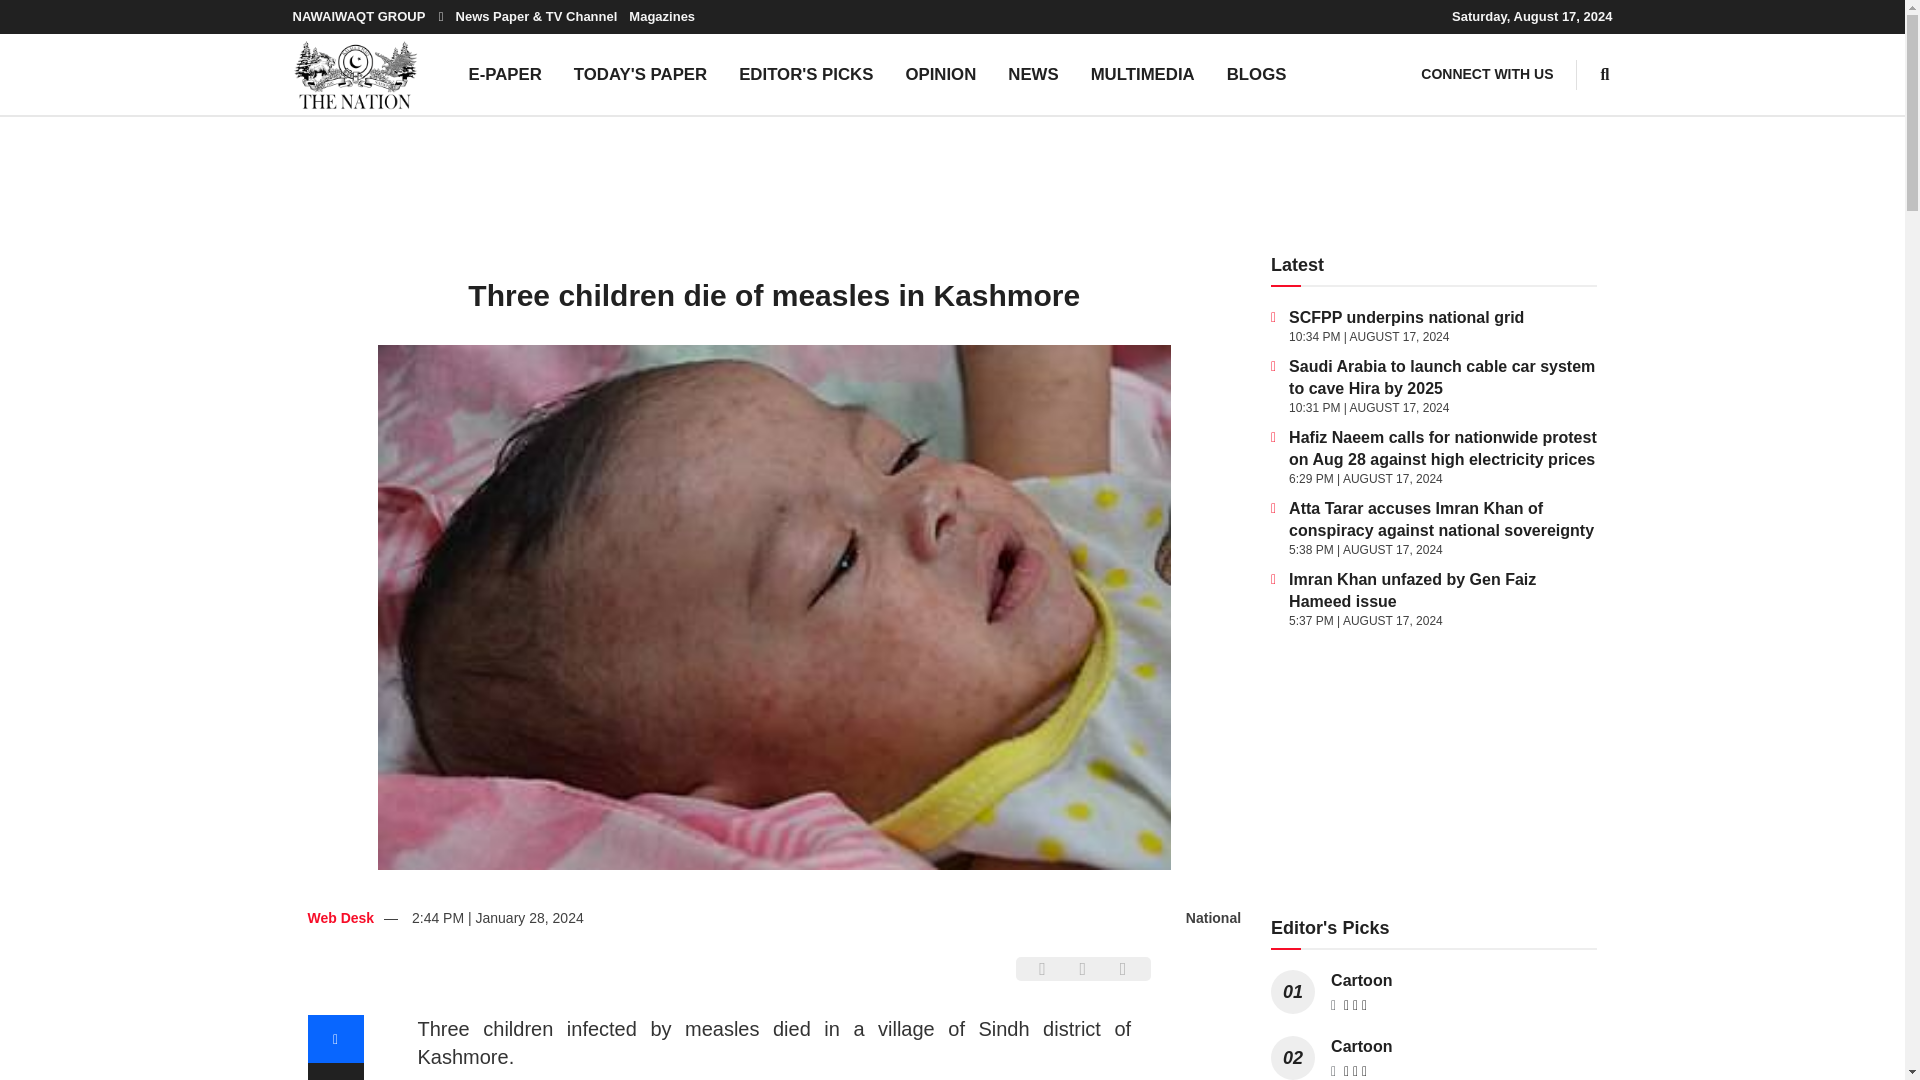  I want to click on Magazines, so click(662, 16).